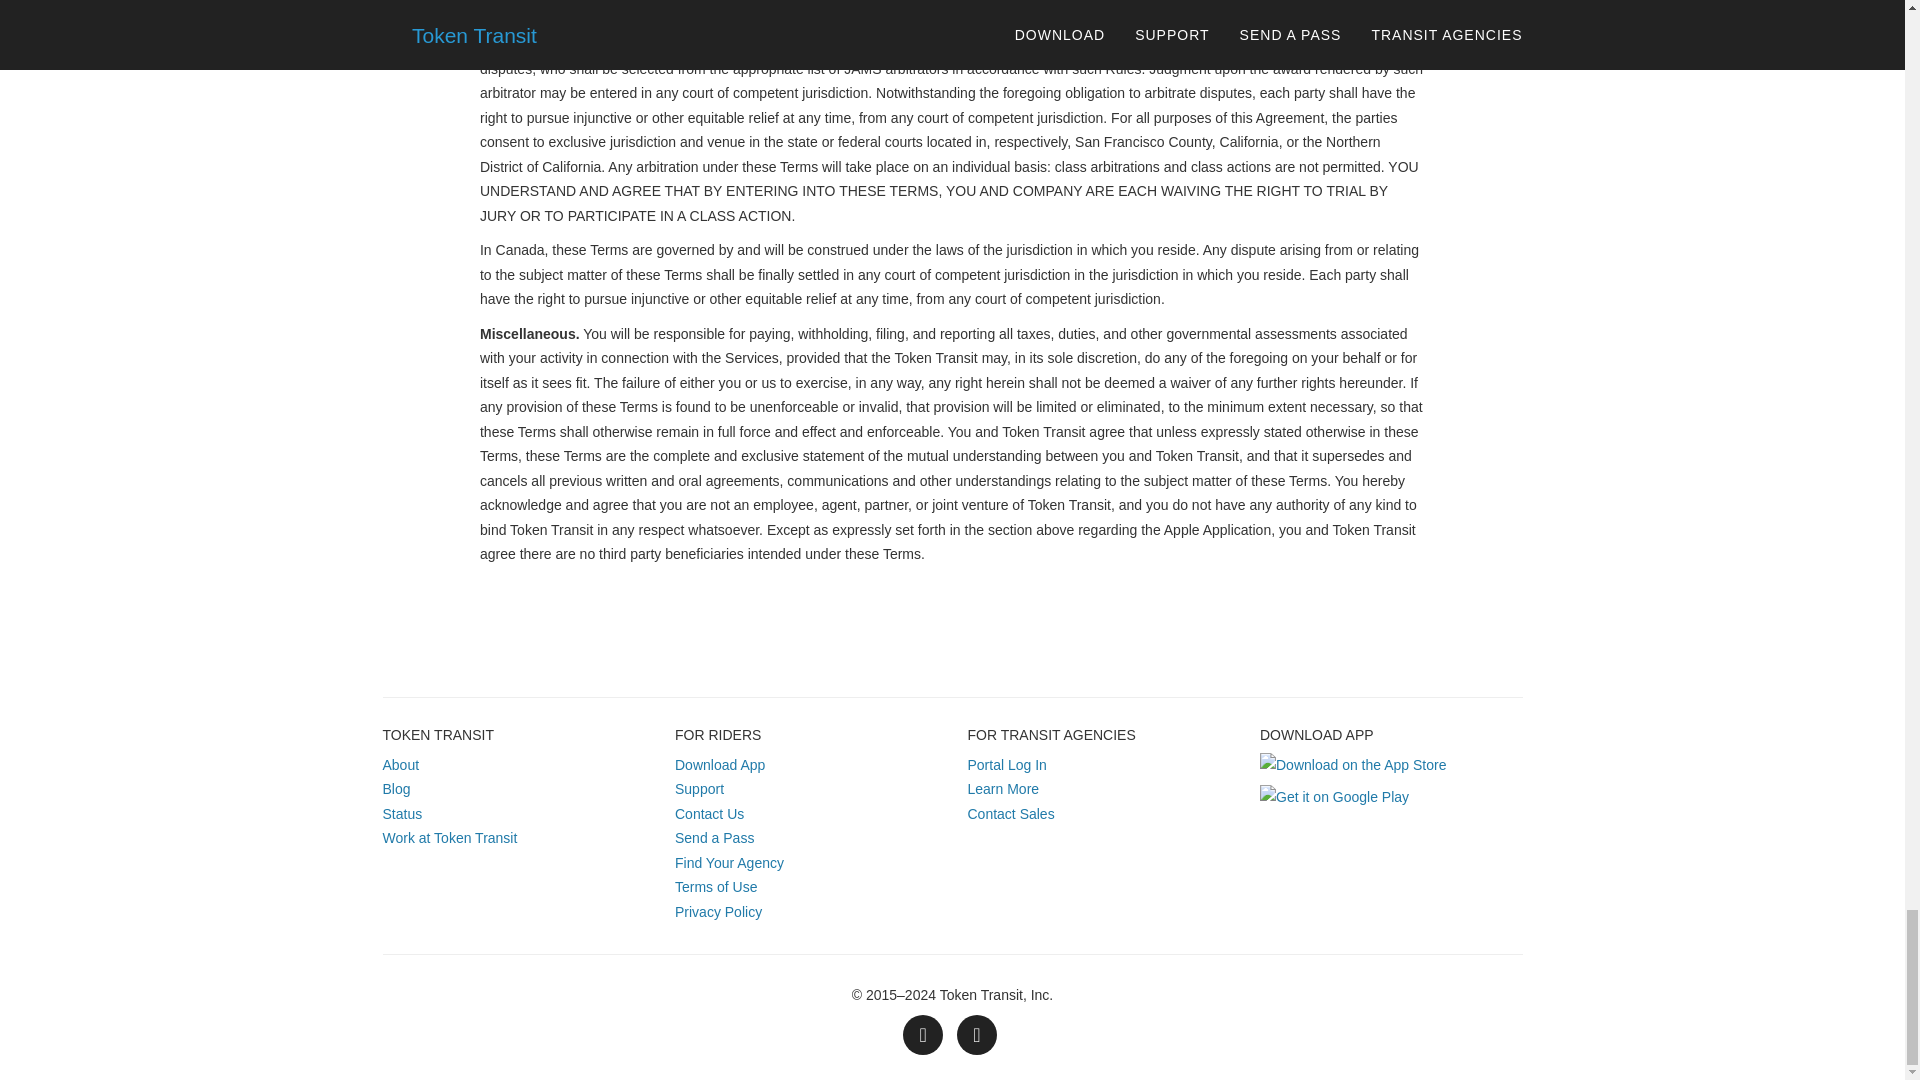 This screenshot has width=1920, height=1080. What do you see at coordinates (400, 765) in the screenshot?
I see `About` at bounding box center [400, 765].